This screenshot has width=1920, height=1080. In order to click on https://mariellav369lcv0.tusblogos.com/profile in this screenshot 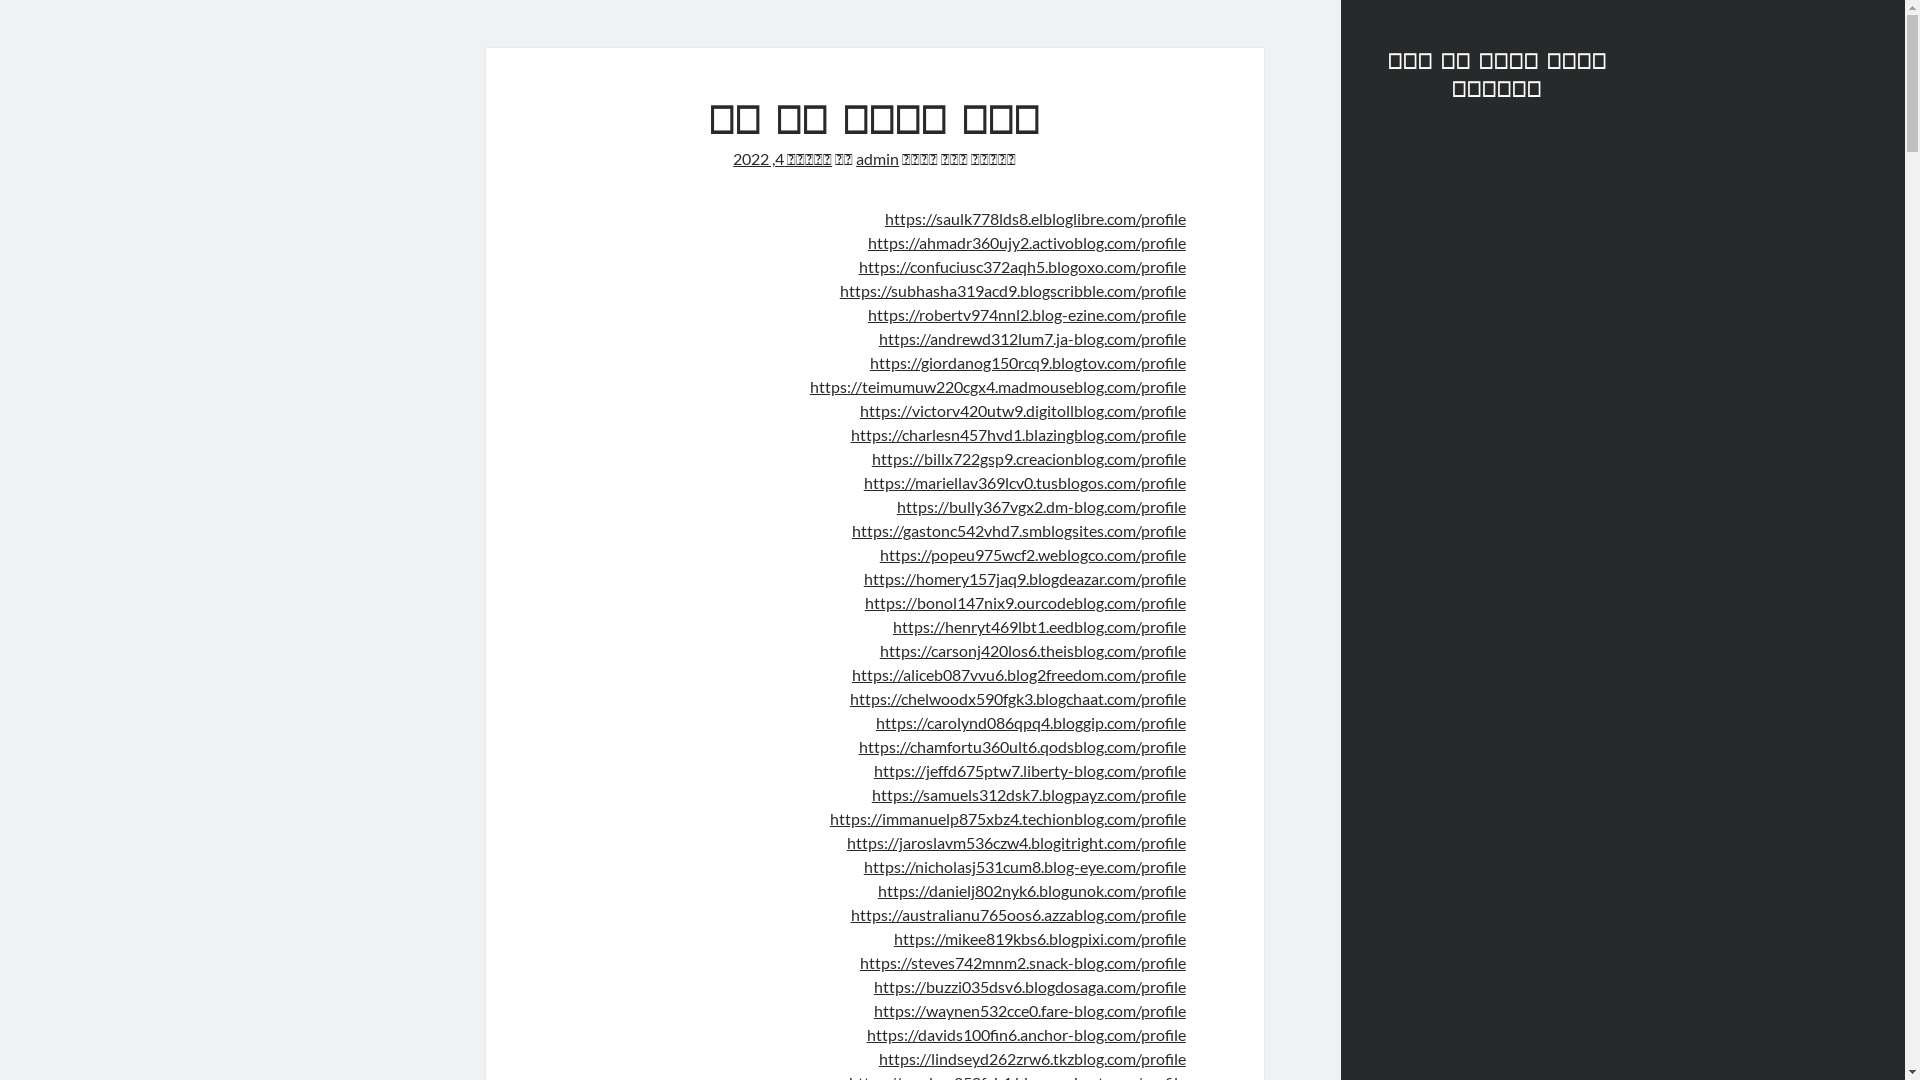, I will do `click(1025, 482)`.